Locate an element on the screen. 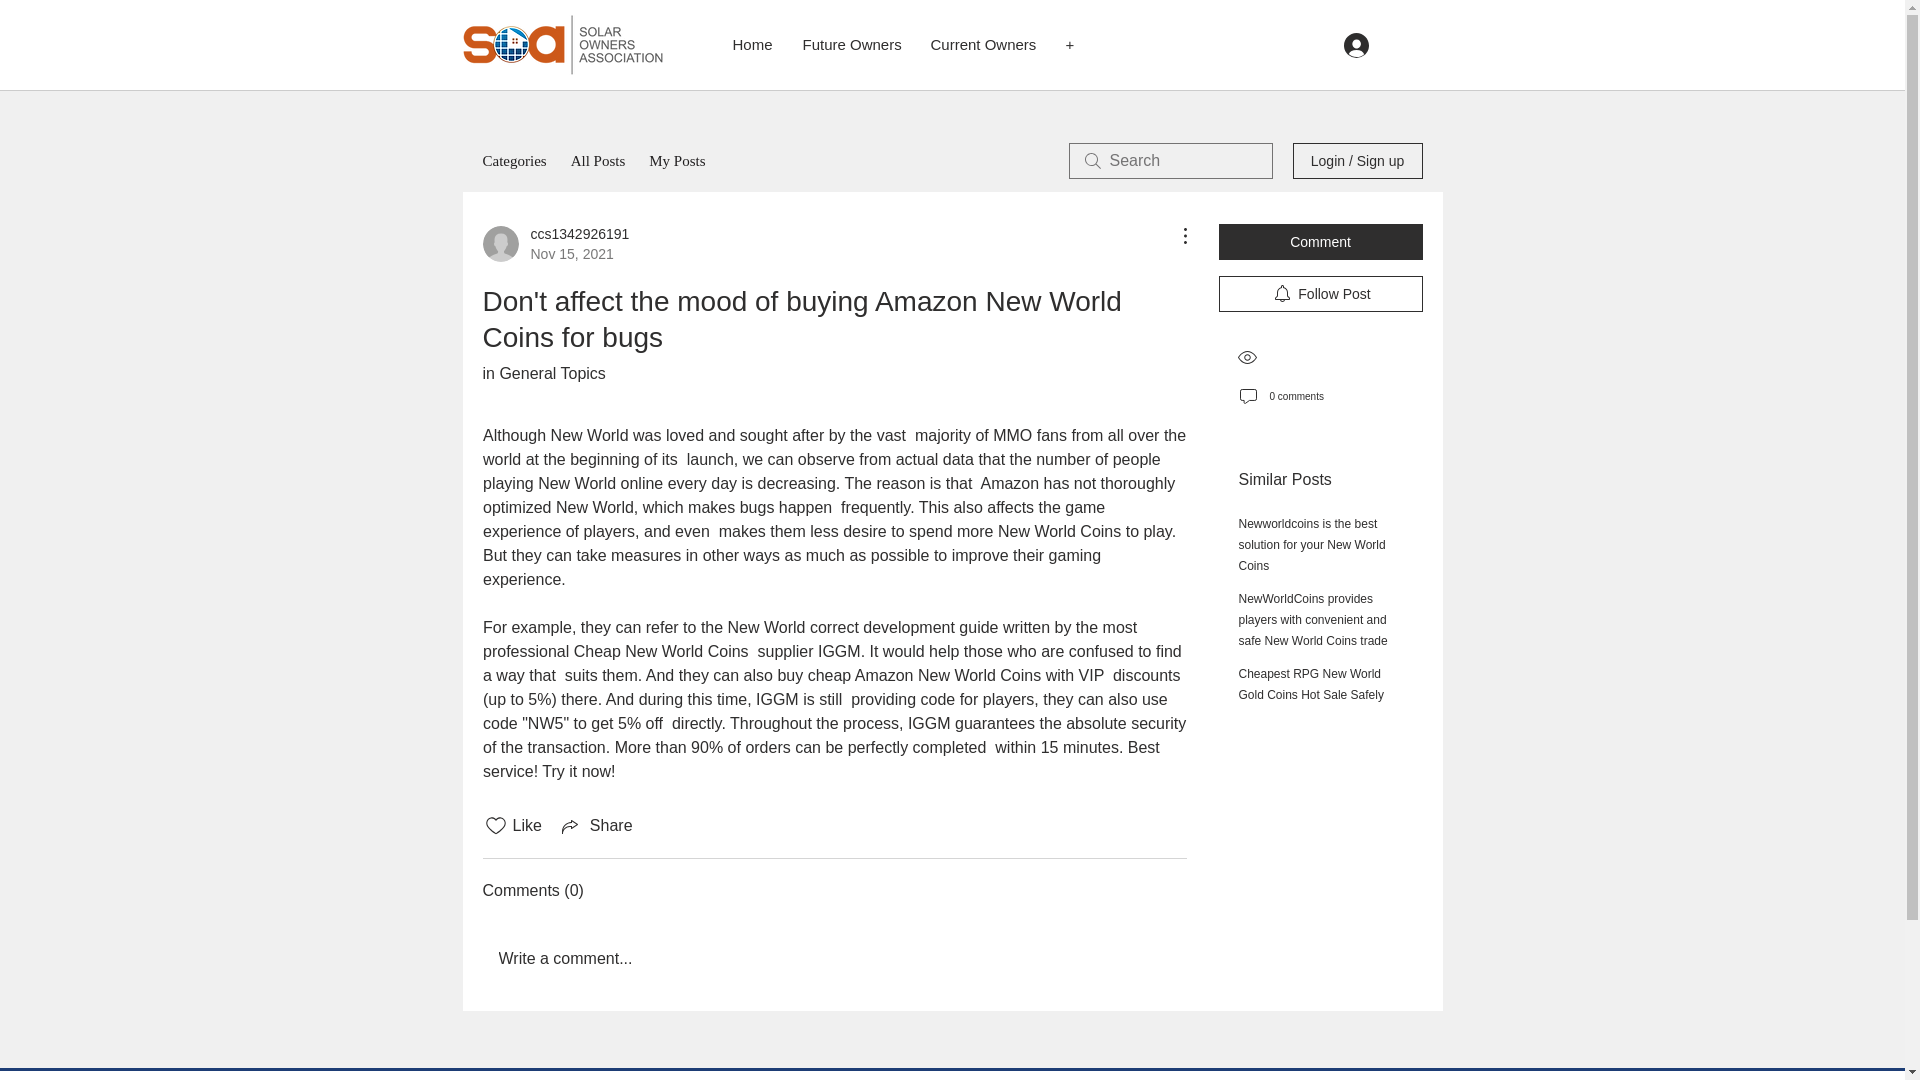  New World Coins is located at coordinates (1311, 545).